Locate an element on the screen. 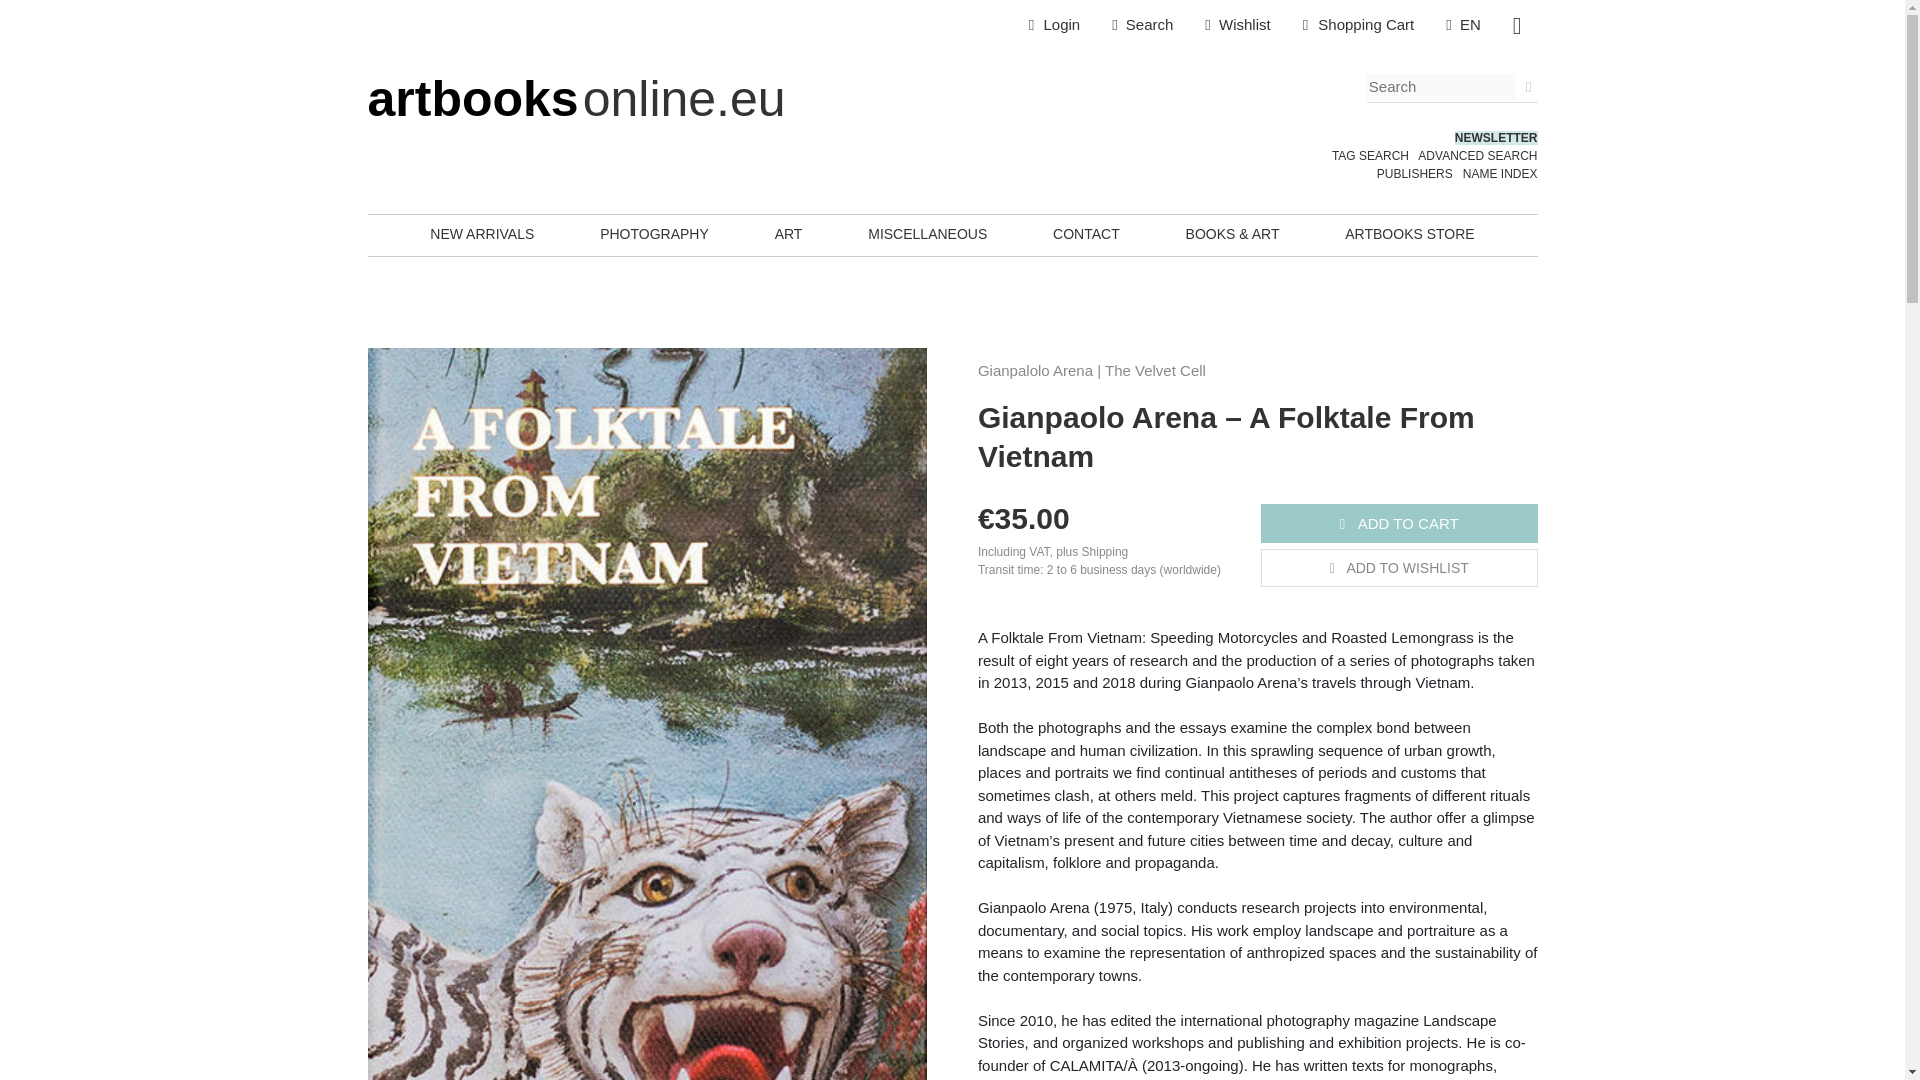 The width and height of the screenshot is (1920, 1080). PUBLISHERS is located at coordinates (1414, 174).